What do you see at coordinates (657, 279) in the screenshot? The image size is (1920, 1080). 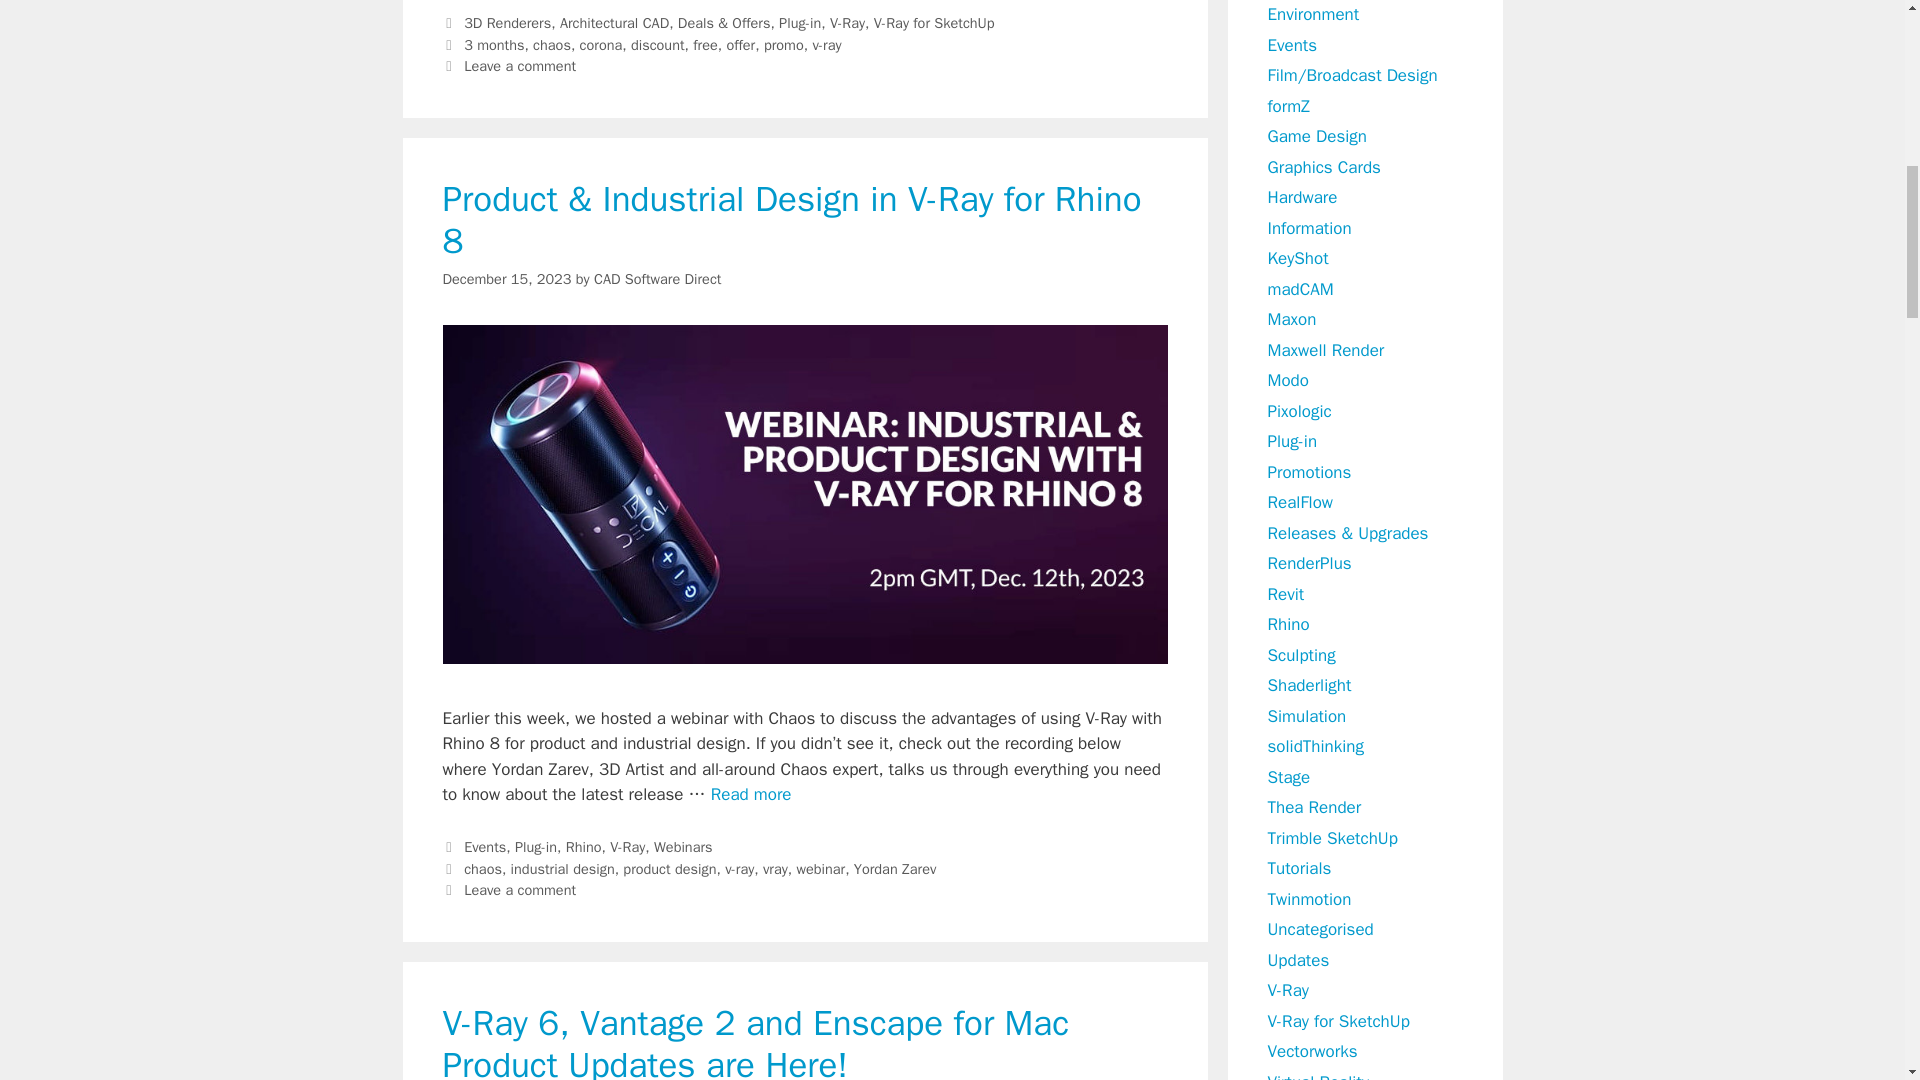 I see `CAD Software Direct` at bounding box center [657, 279].